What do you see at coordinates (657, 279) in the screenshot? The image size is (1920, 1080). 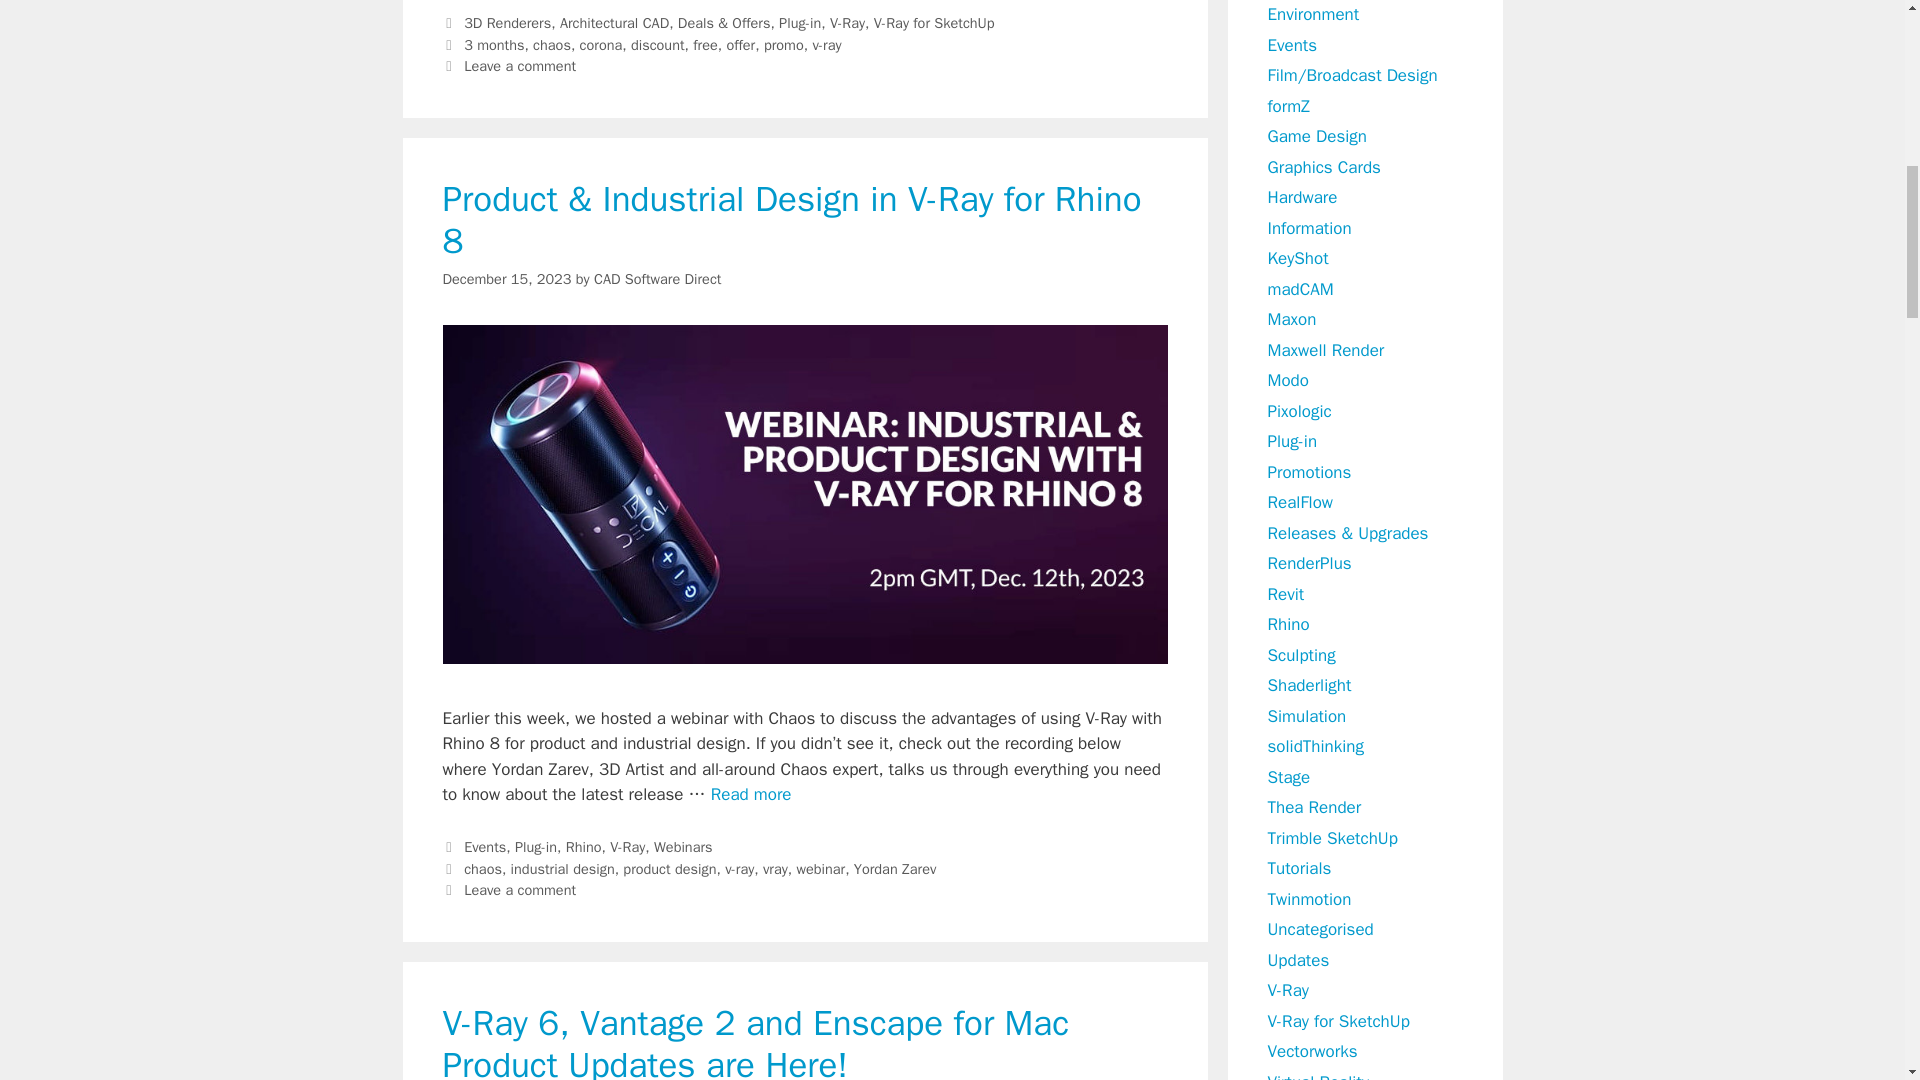 I see `CAD Software Direct` at bounding box center [657, 279].